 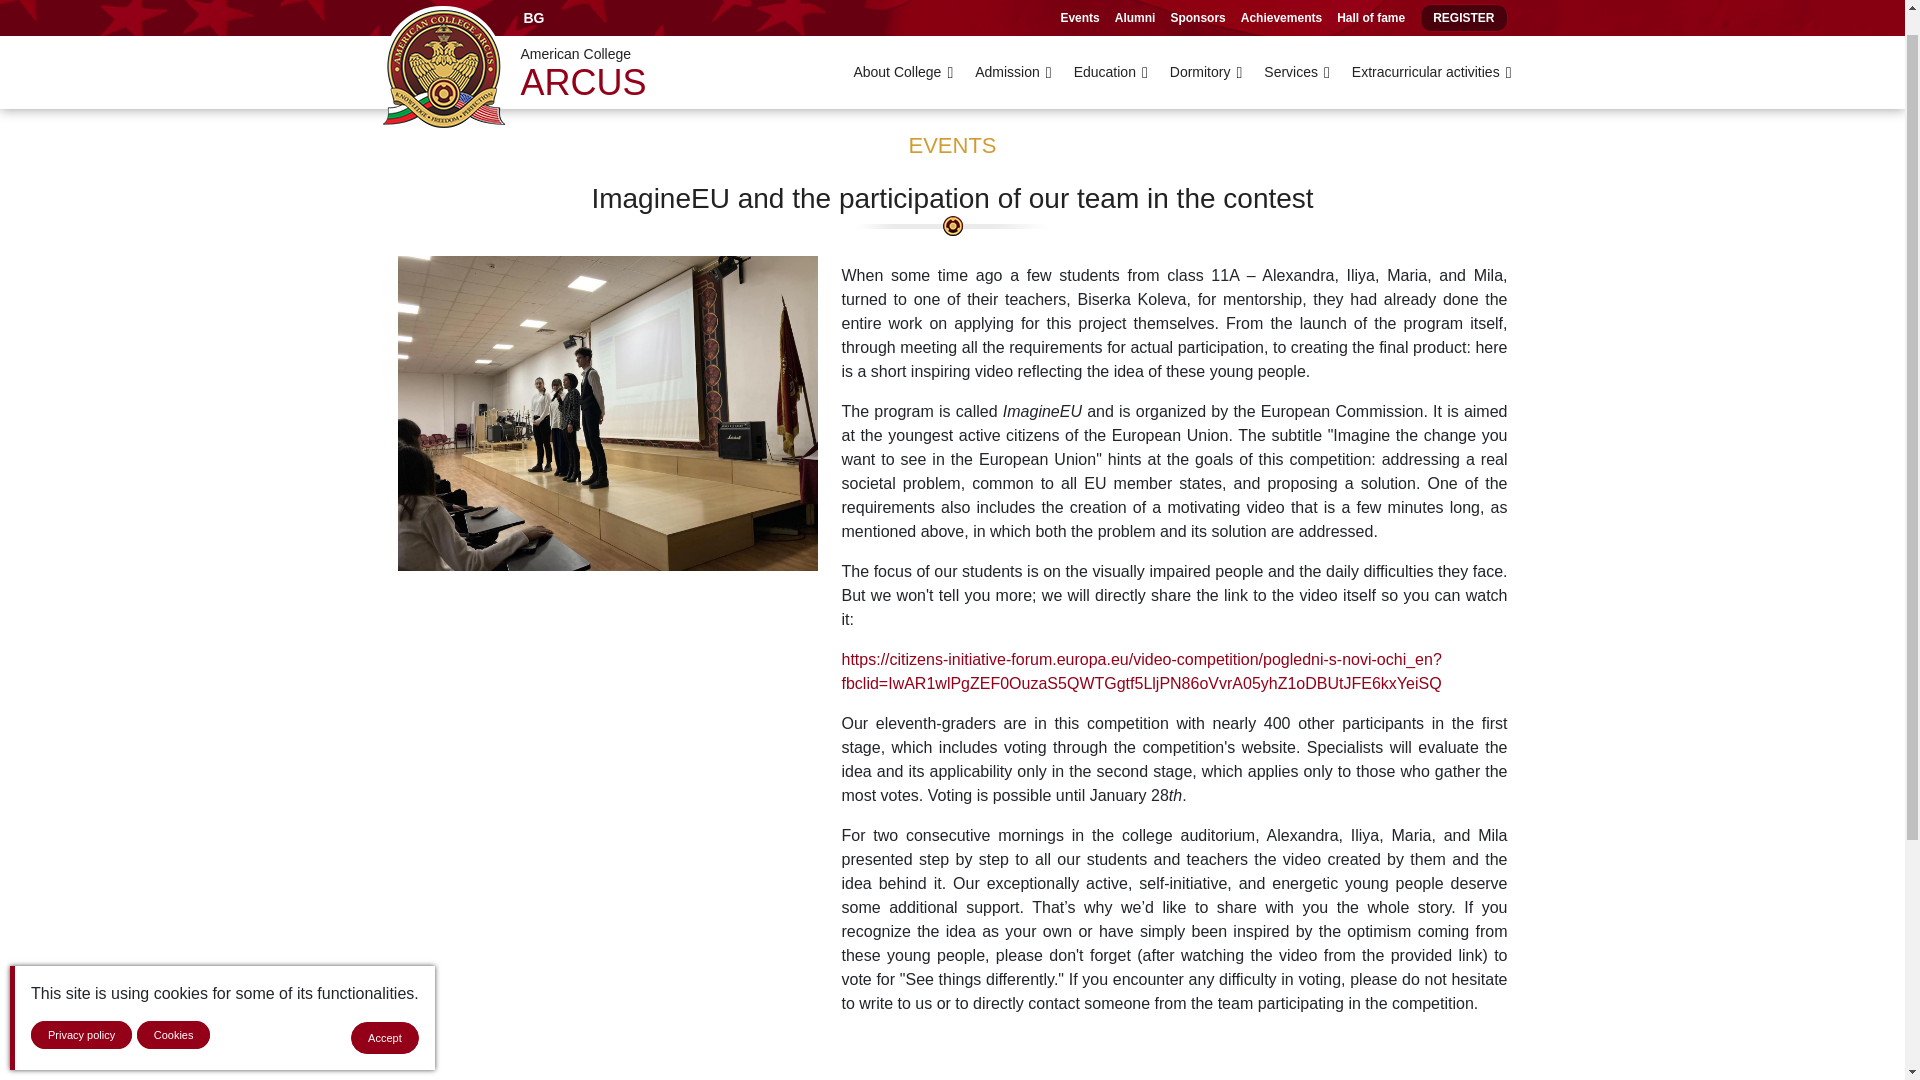 What do you see at coordinates (533, 2) in the screenshot?
I see `BG` at bounding box center [533, 2].